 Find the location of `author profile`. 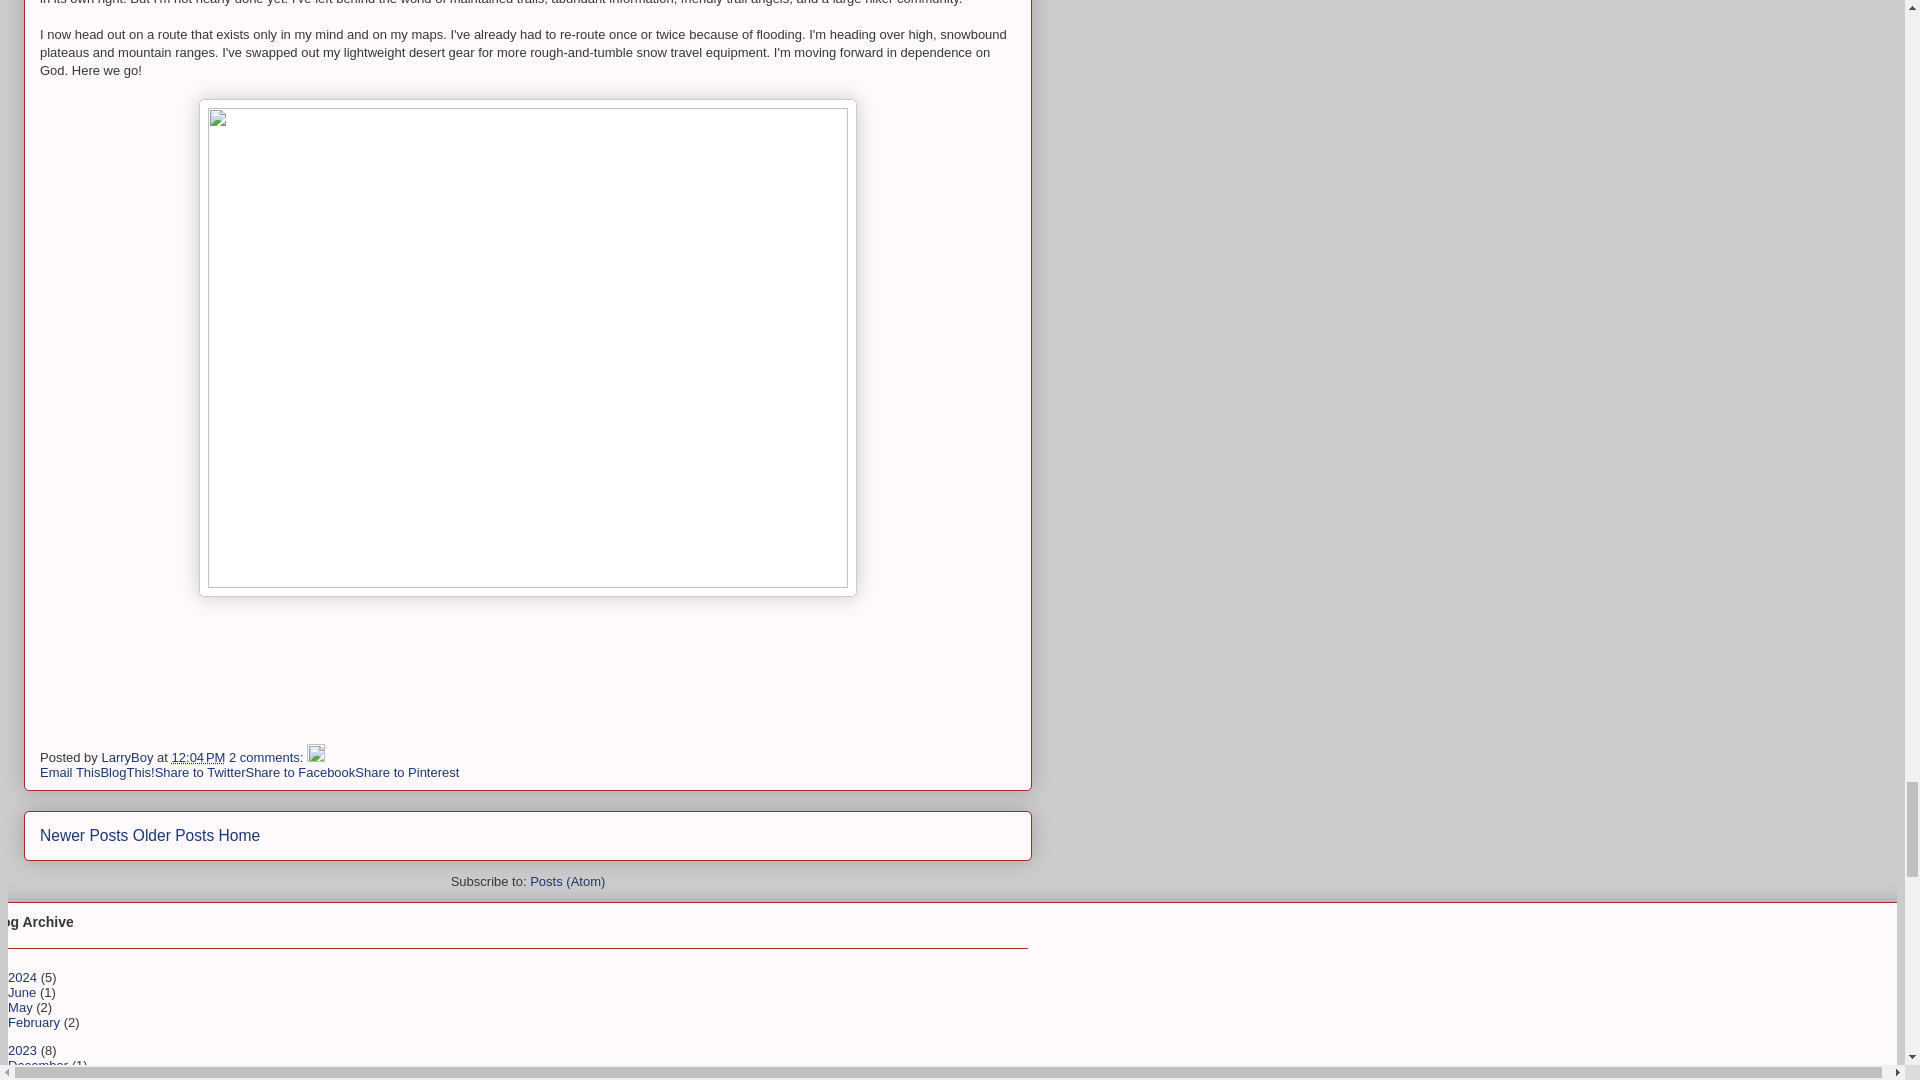

author profile is located at coordinates (129, 756).